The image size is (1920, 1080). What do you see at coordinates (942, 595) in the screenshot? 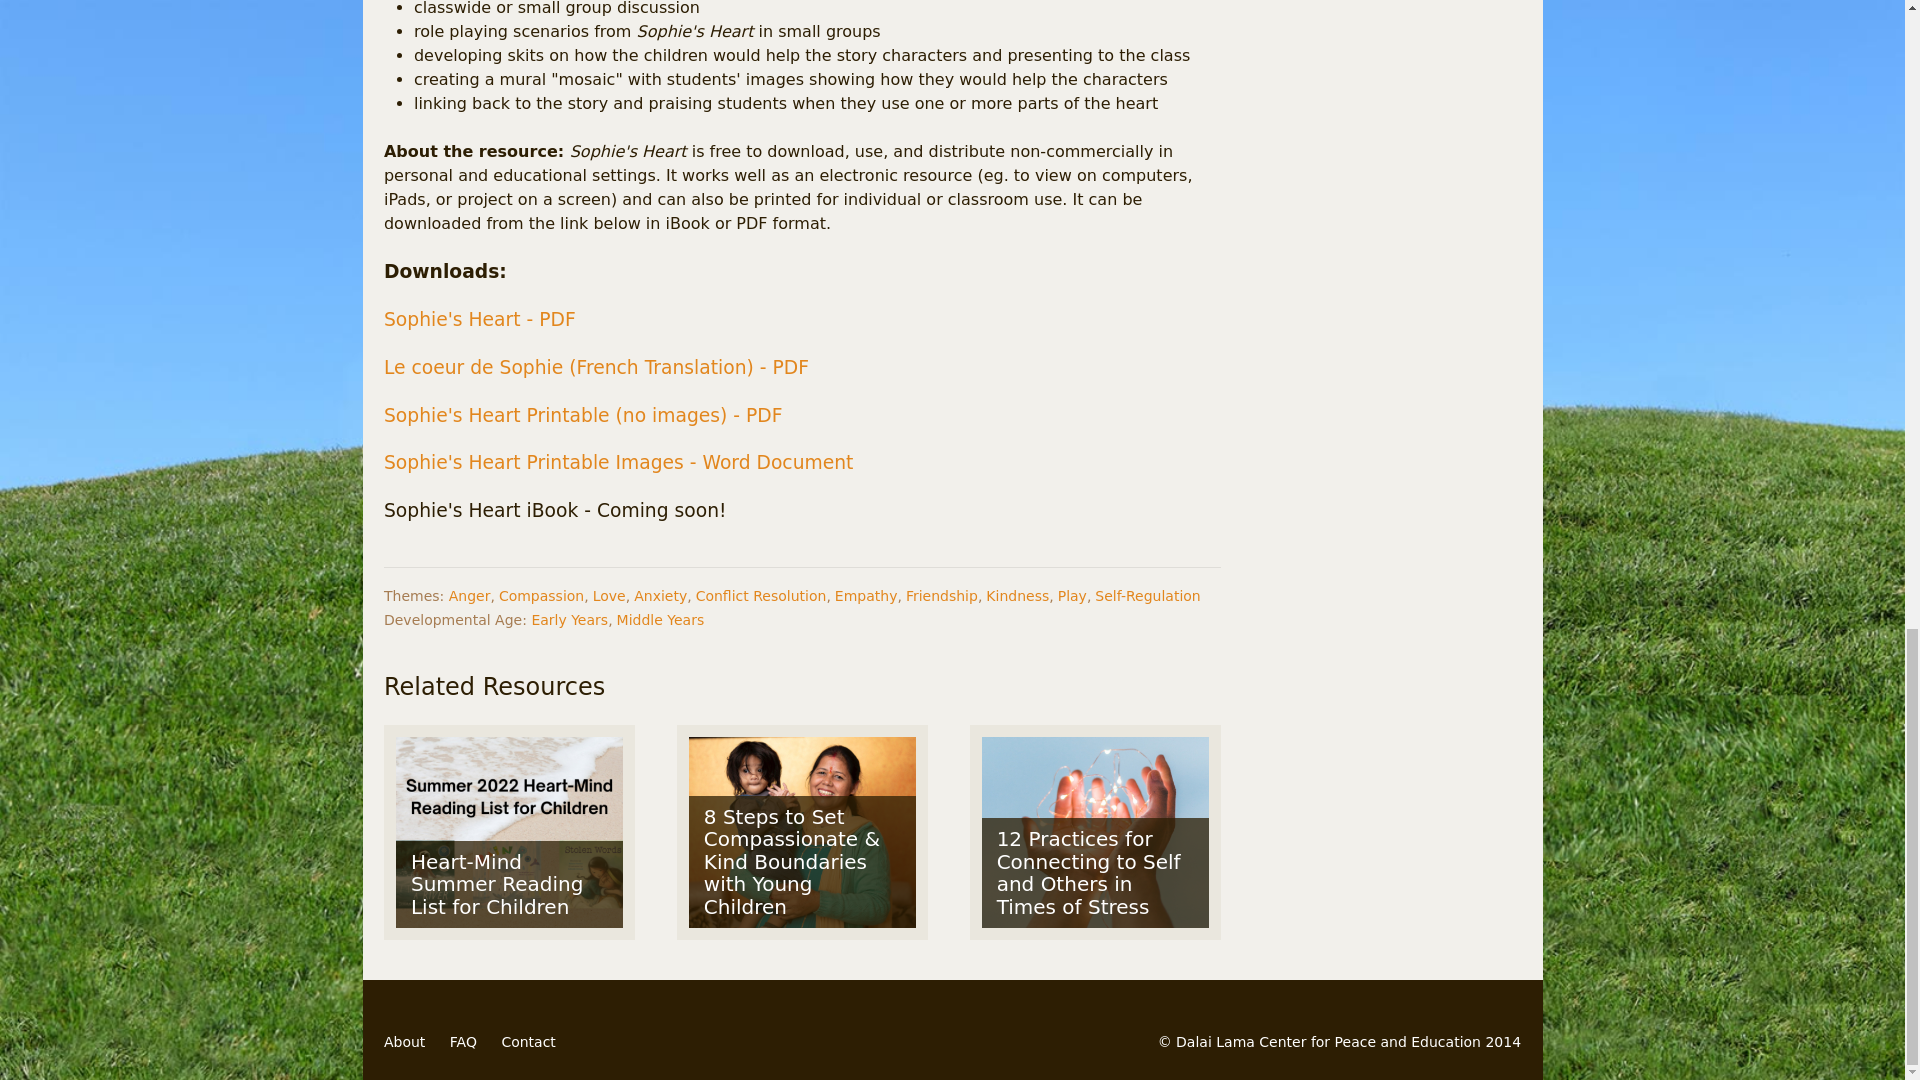
I see `Friendship` at bounding box center [942, 595].